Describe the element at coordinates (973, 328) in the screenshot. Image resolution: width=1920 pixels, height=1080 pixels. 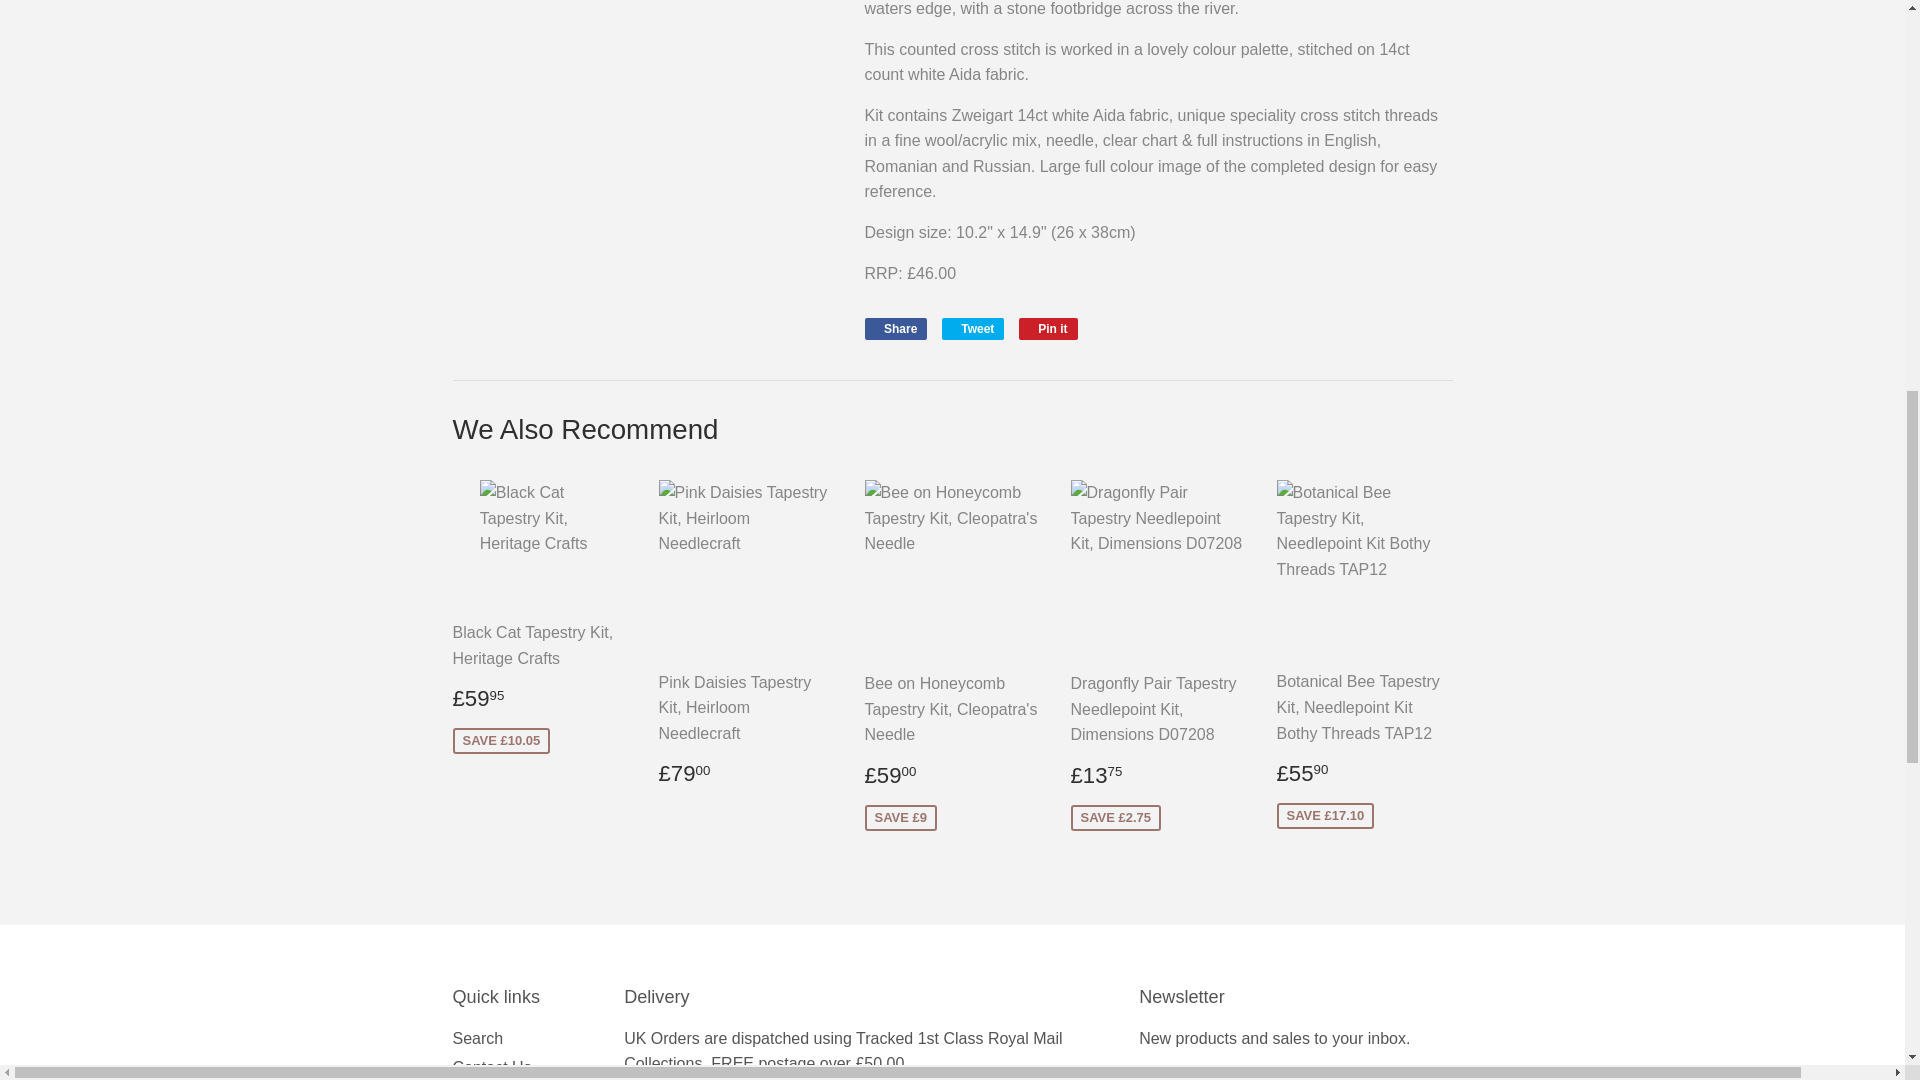
I see `Tweet on Twitter` at that location.